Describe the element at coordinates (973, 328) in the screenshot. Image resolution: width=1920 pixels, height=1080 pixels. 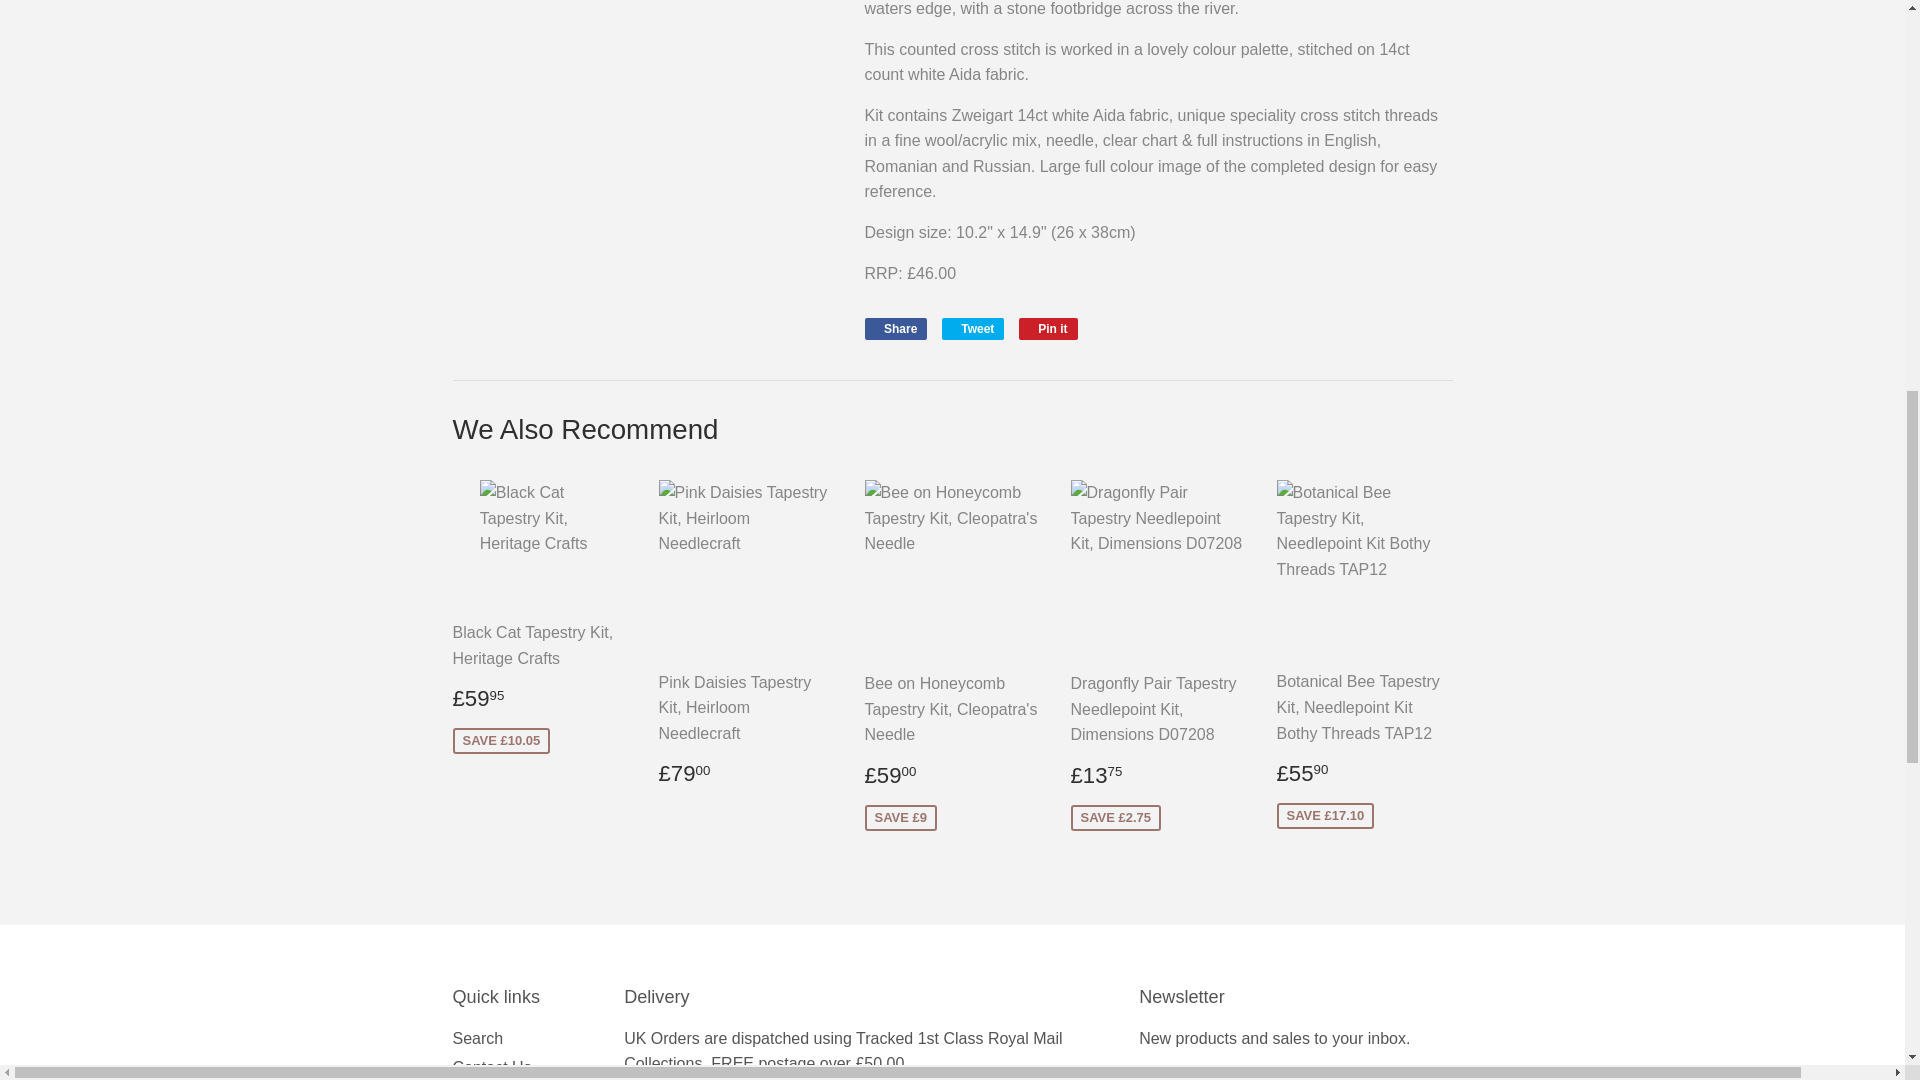
I see `Tweet on Twitter` at that location.